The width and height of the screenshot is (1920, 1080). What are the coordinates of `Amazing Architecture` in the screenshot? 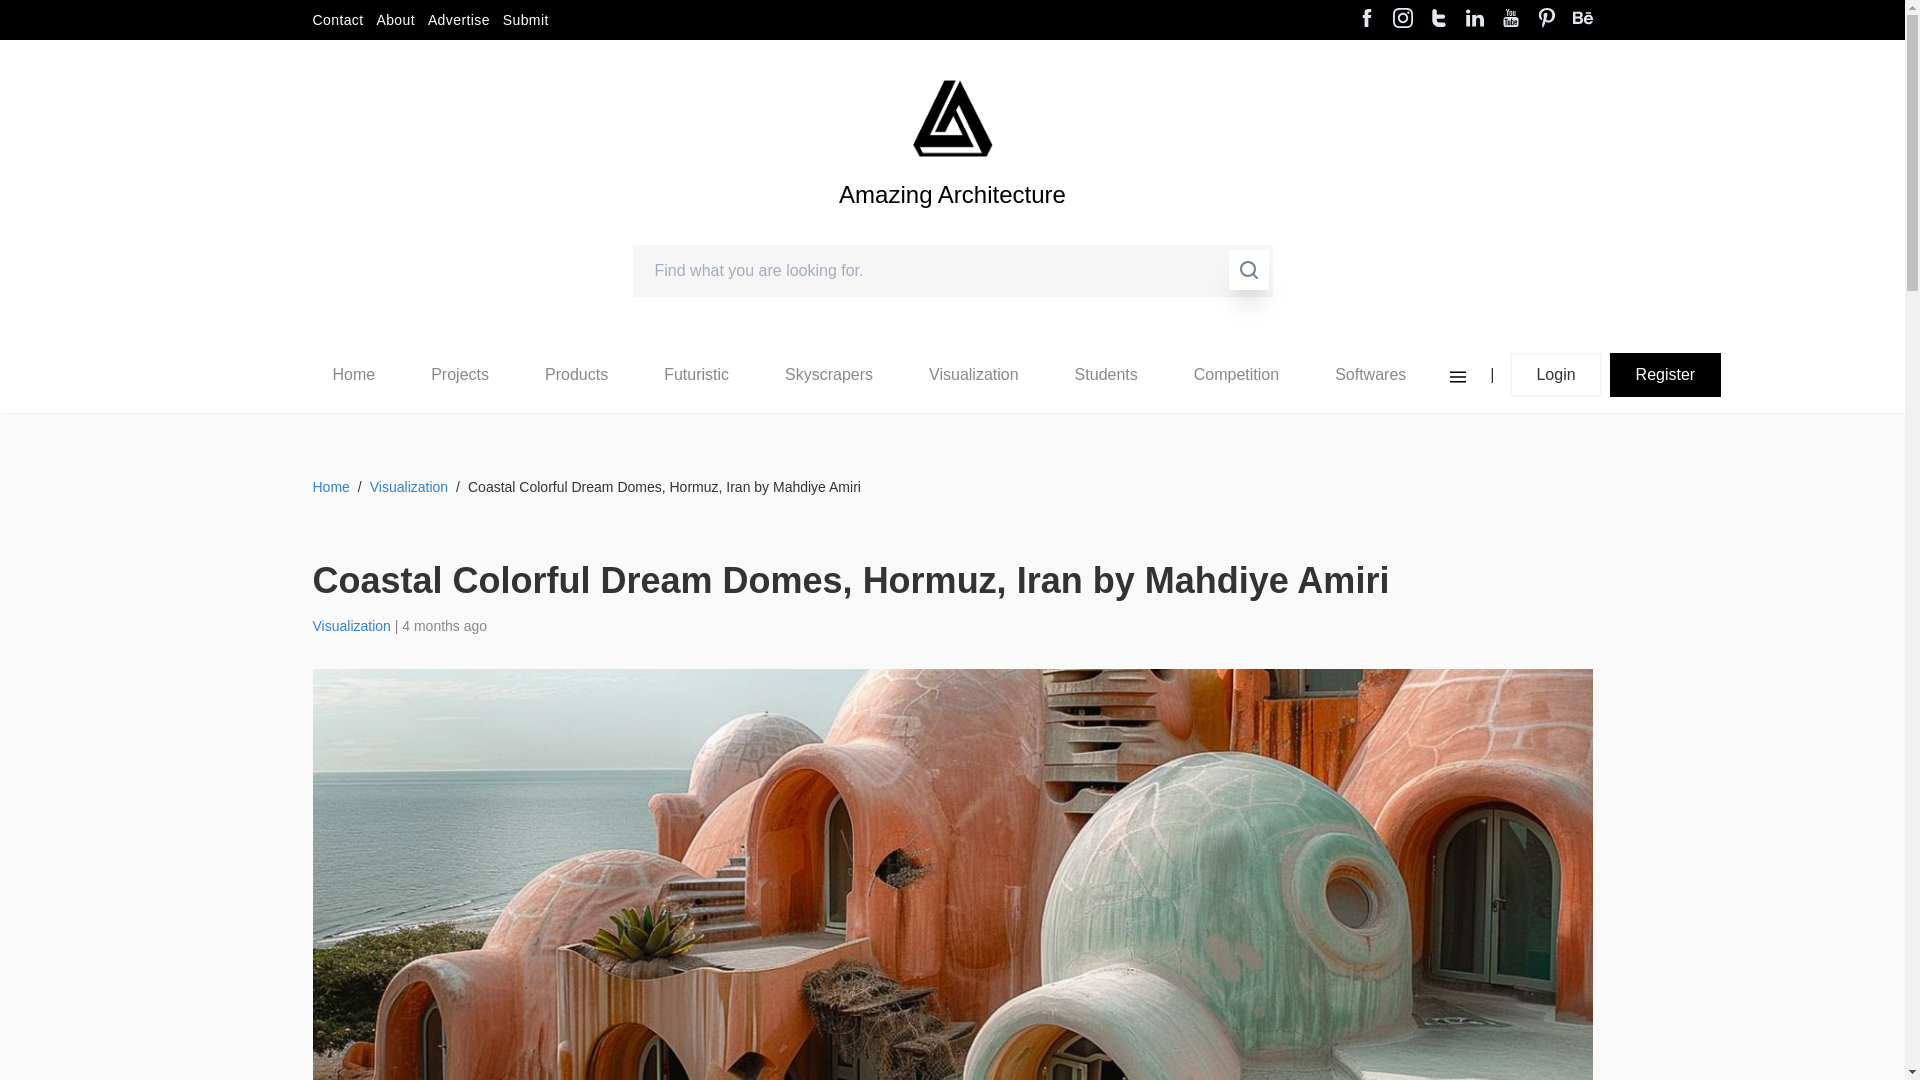 It's located at (952, 228).